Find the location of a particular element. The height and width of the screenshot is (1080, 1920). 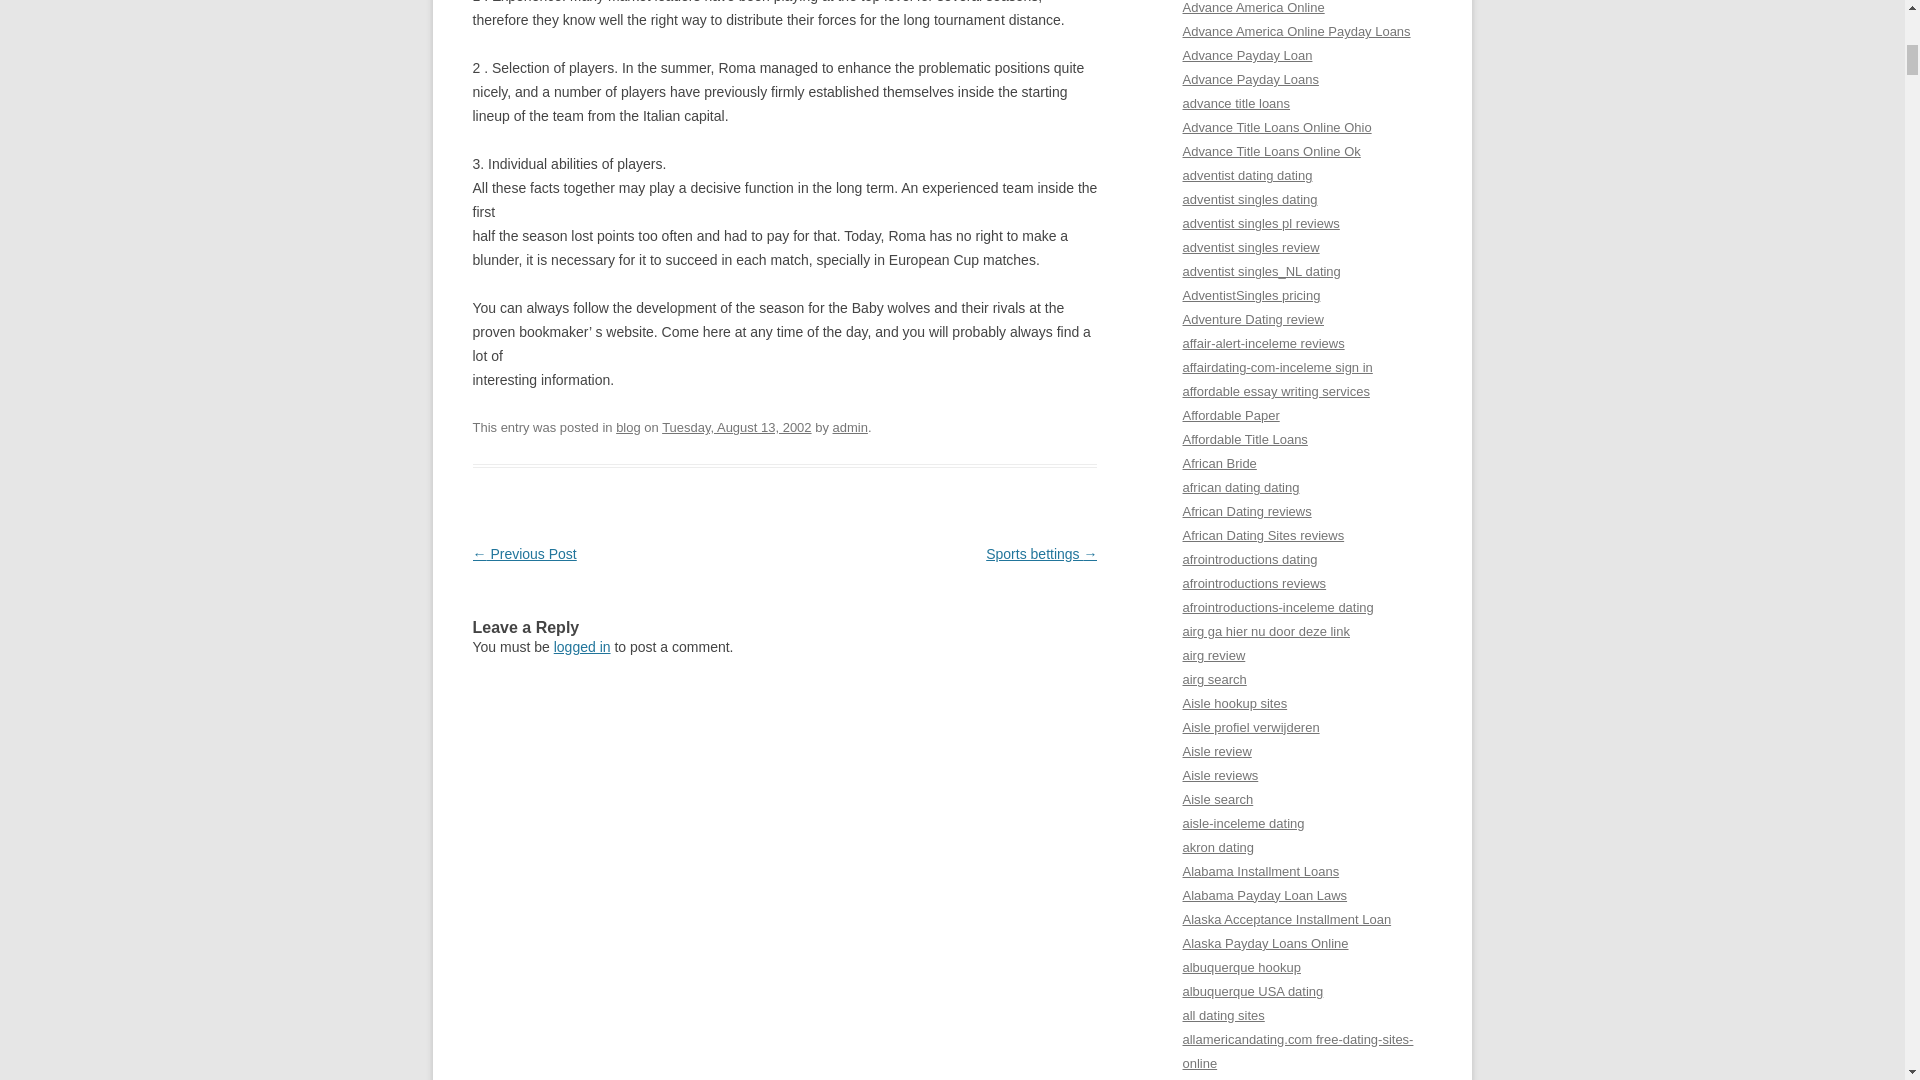

06:08 is located at coordinates (736, 428).